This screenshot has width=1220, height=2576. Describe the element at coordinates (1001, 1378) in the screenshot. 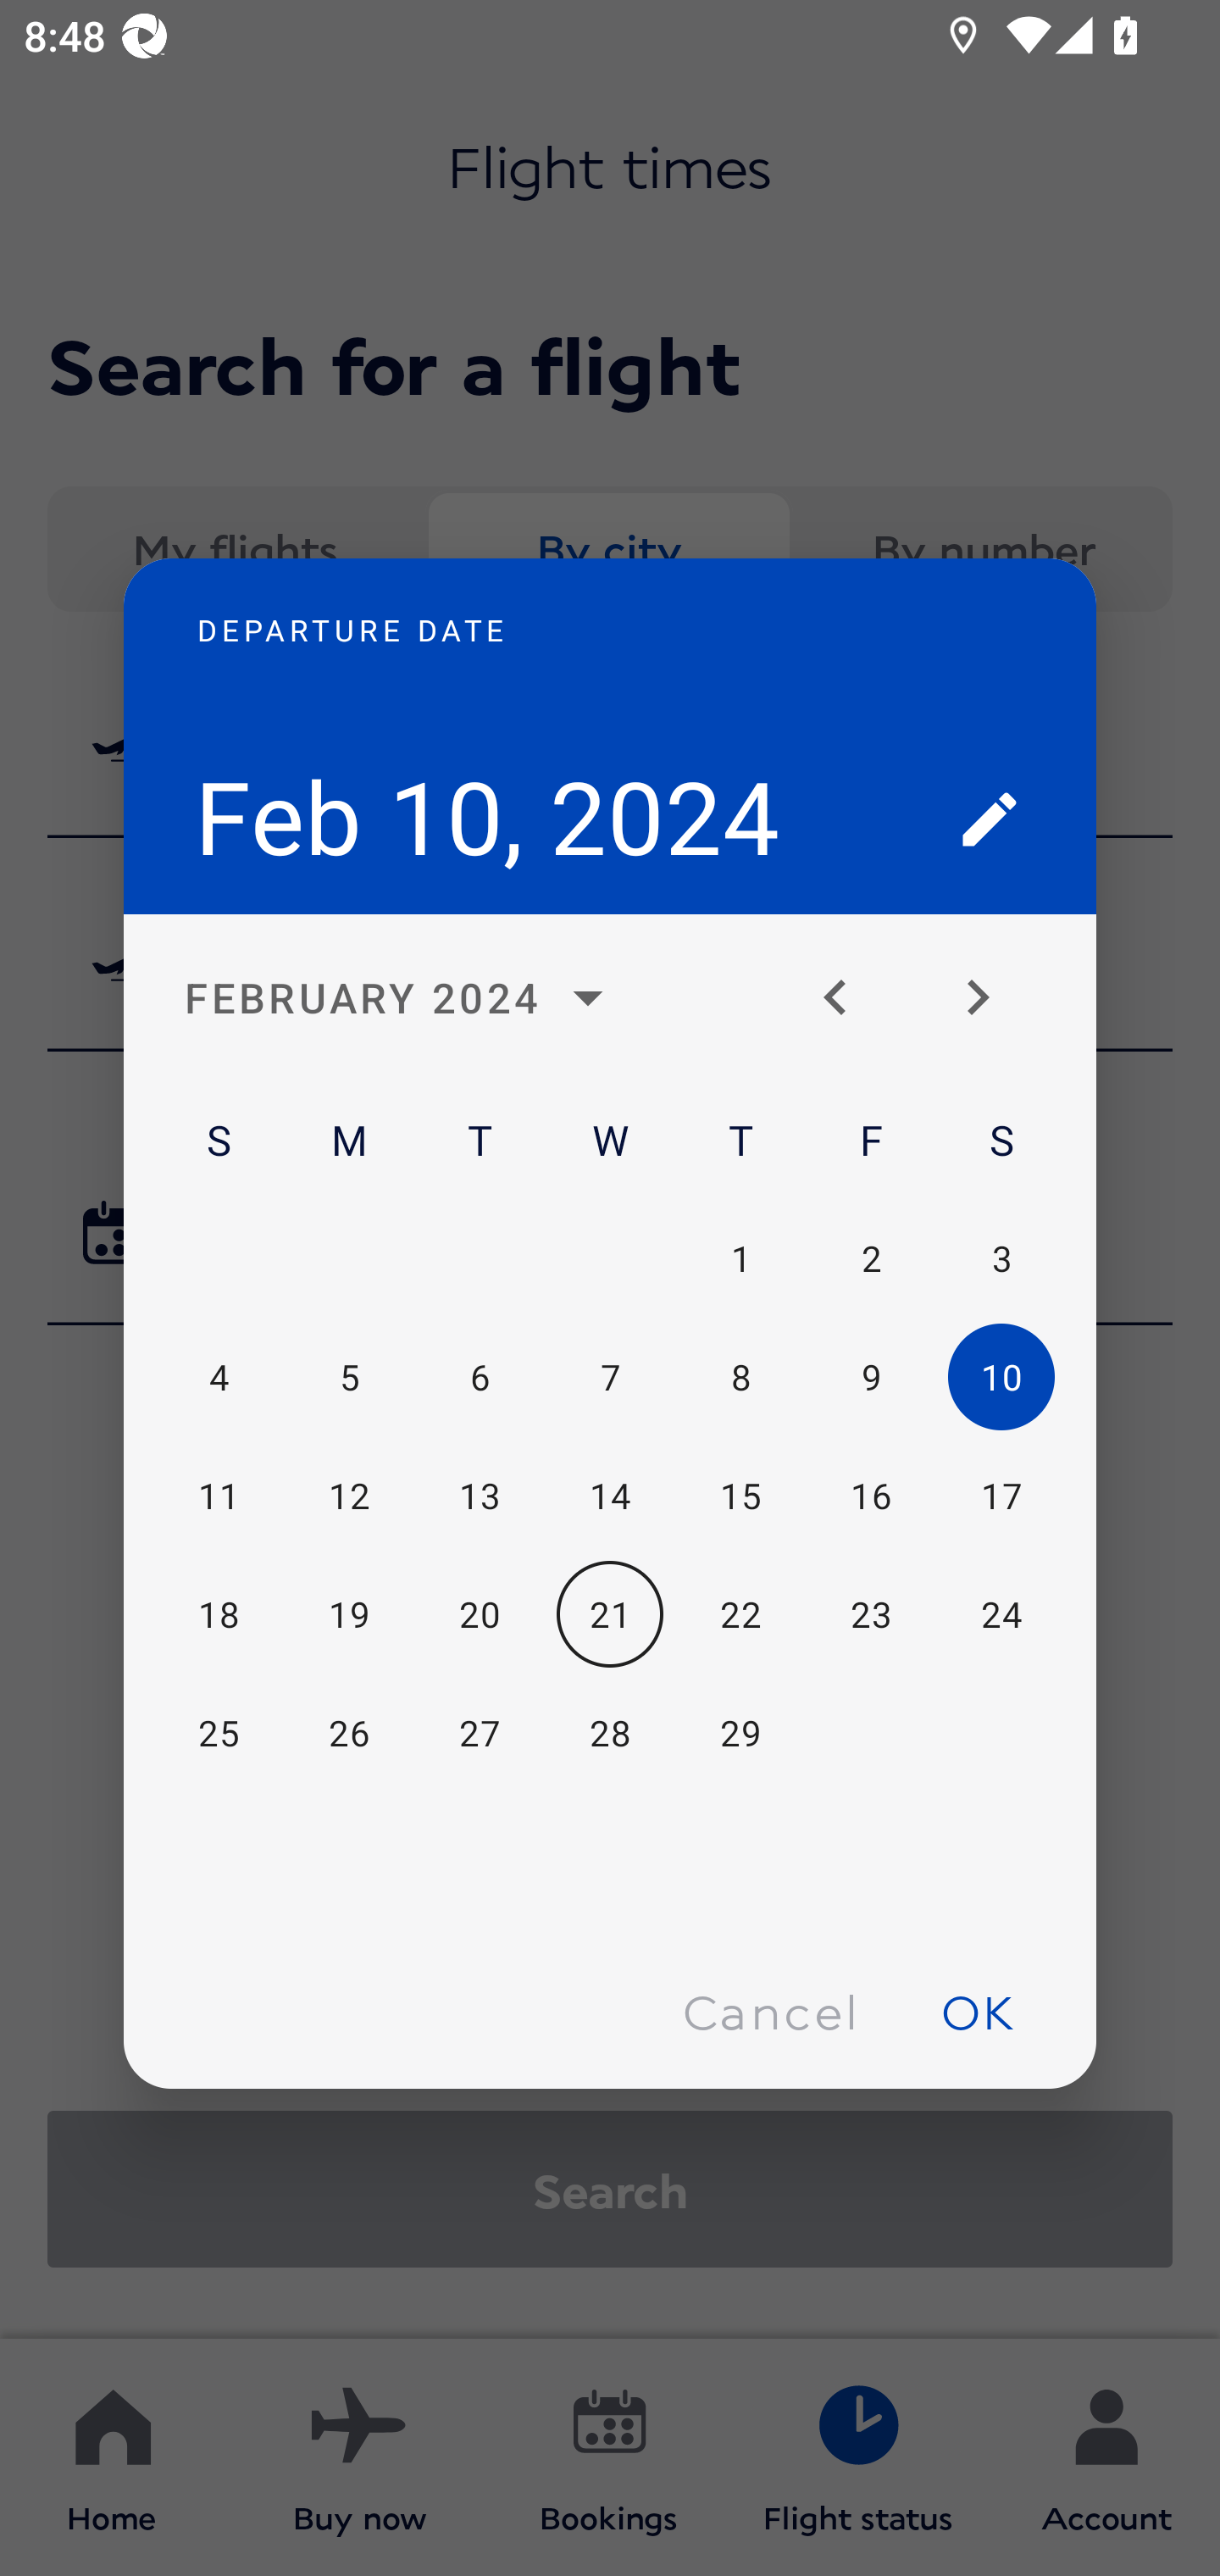

I see `10 Sat, Feb 10` at that location.